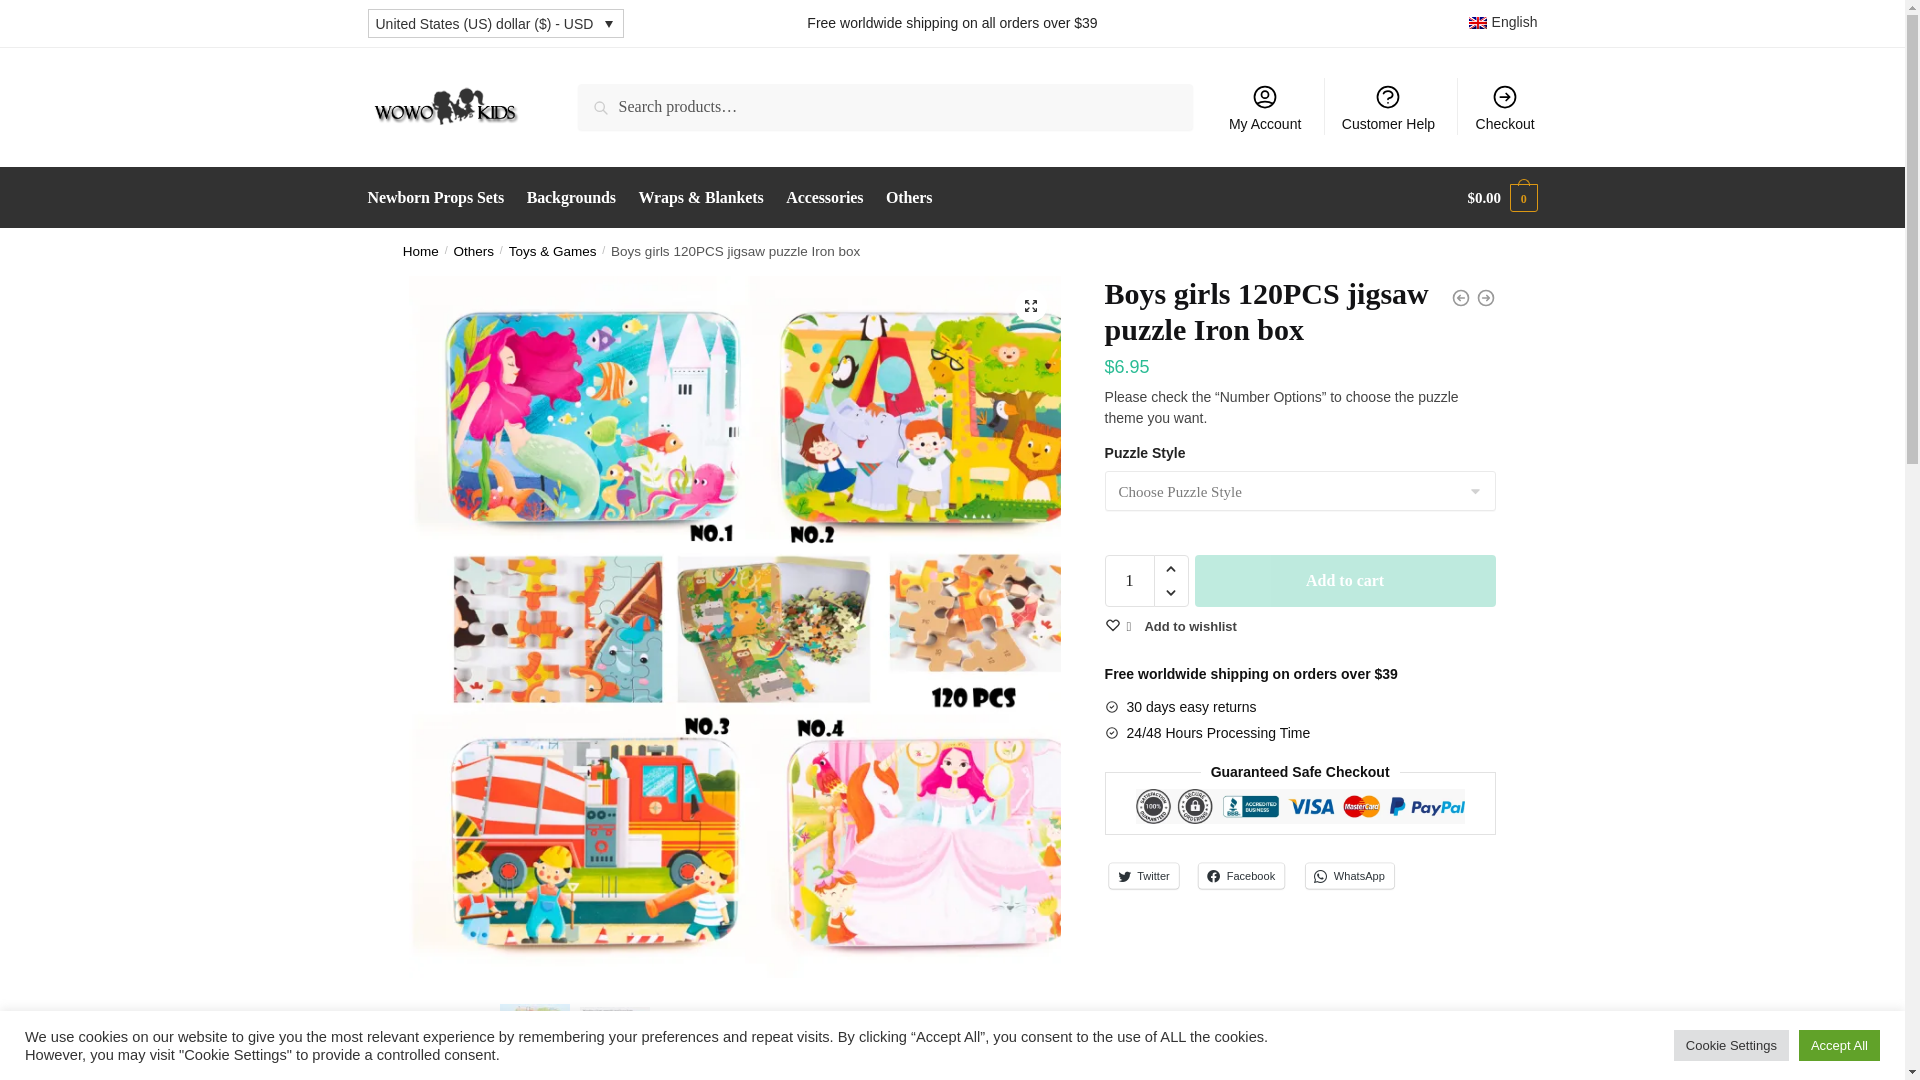 The height and width of the screenshot is (1080, 1920). I want to click on Accessories, so click(824, 198).